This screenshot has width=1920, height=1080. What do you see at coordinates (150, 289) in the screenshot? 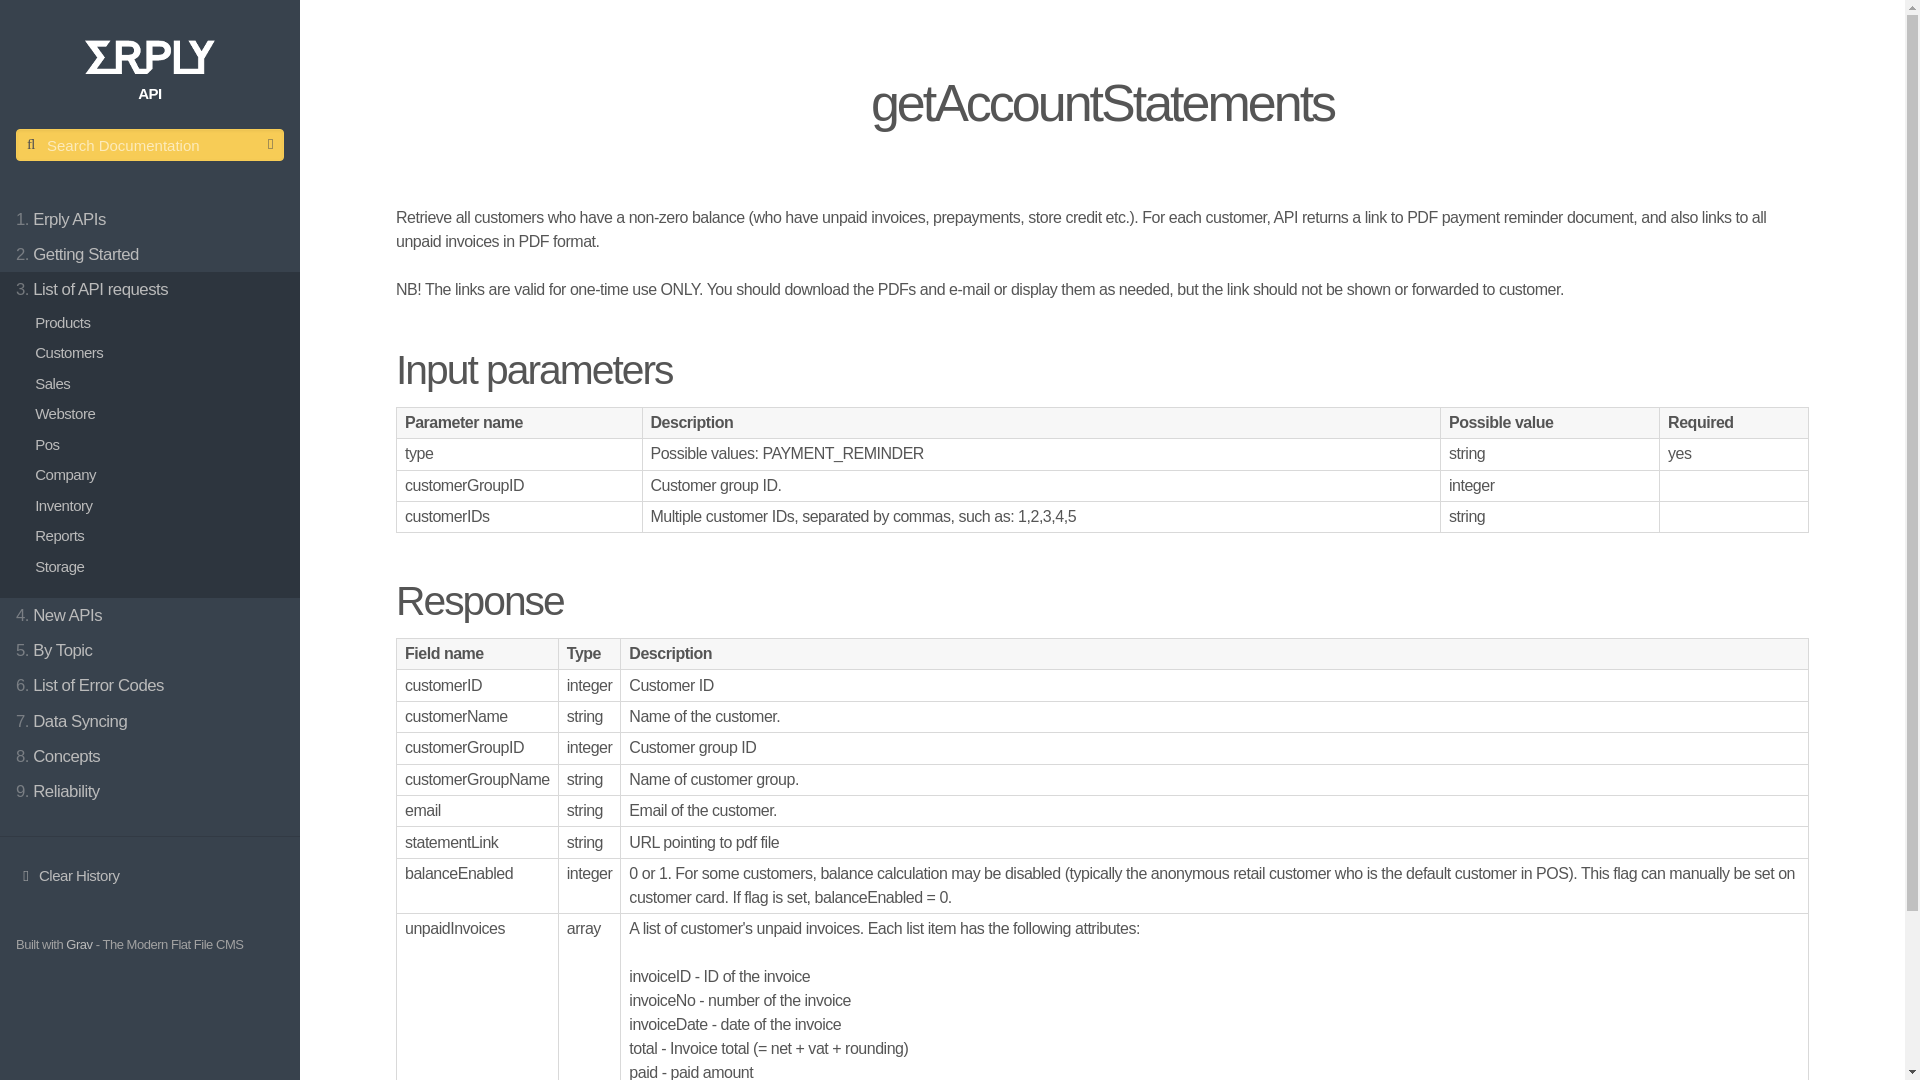
I see `3. List of API requests` at bounding box center [150, 289].